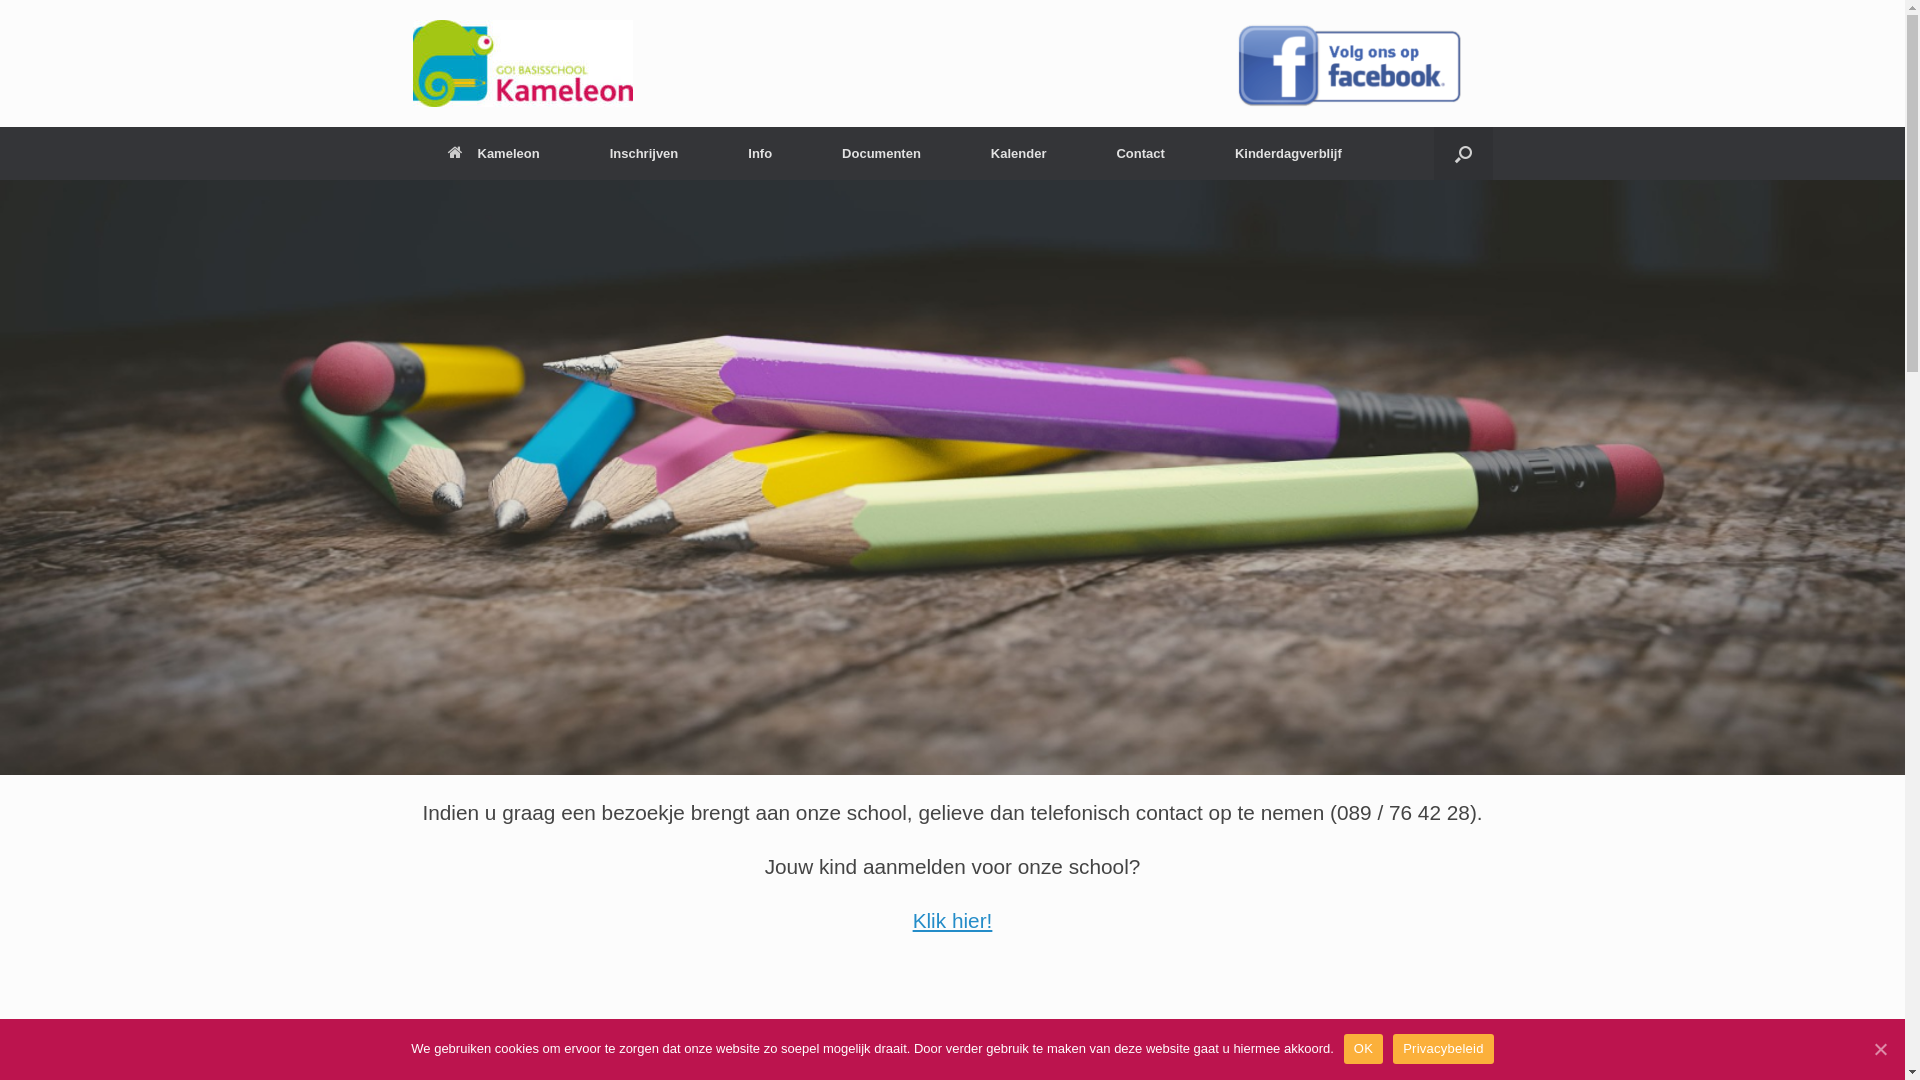  I want to click on Bs kameleon, so click(522, 64).